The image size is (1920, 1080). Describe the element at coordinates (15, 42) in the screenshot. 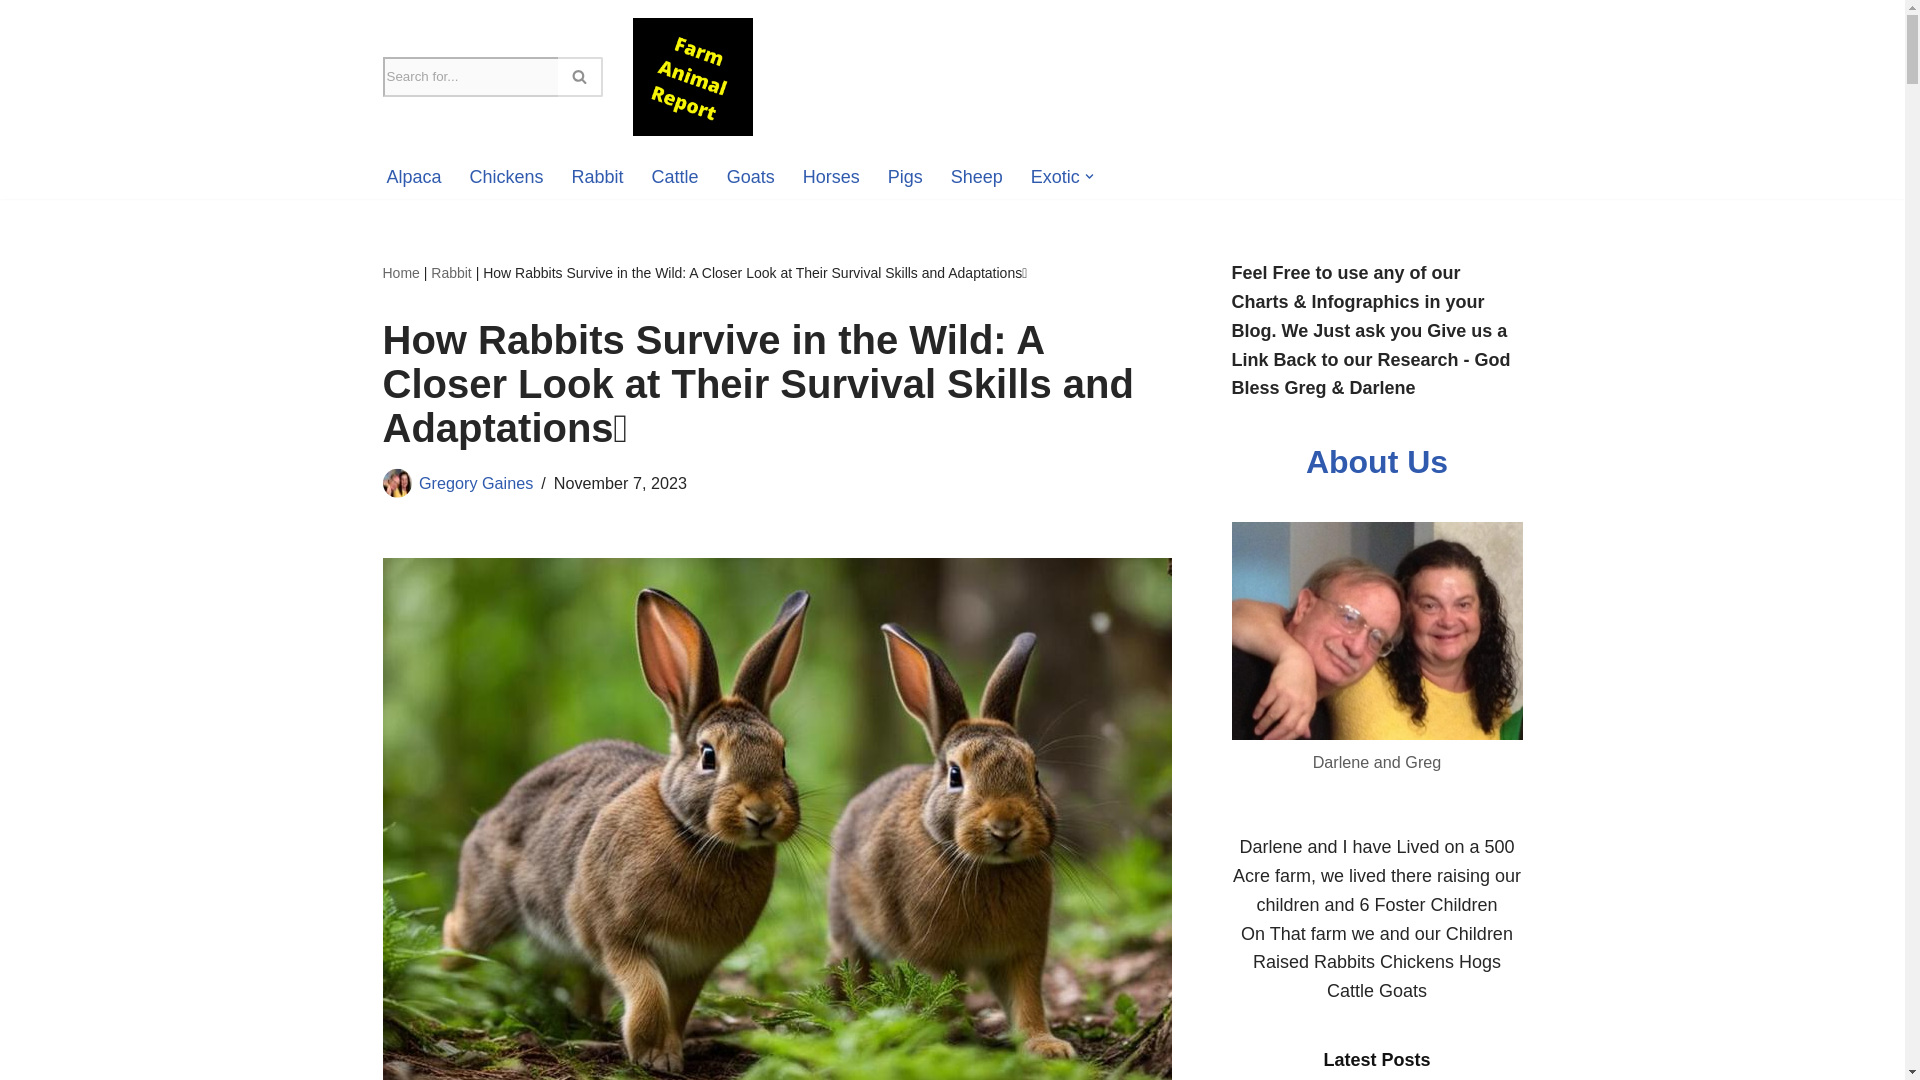

I see `Skip to content` at that location.